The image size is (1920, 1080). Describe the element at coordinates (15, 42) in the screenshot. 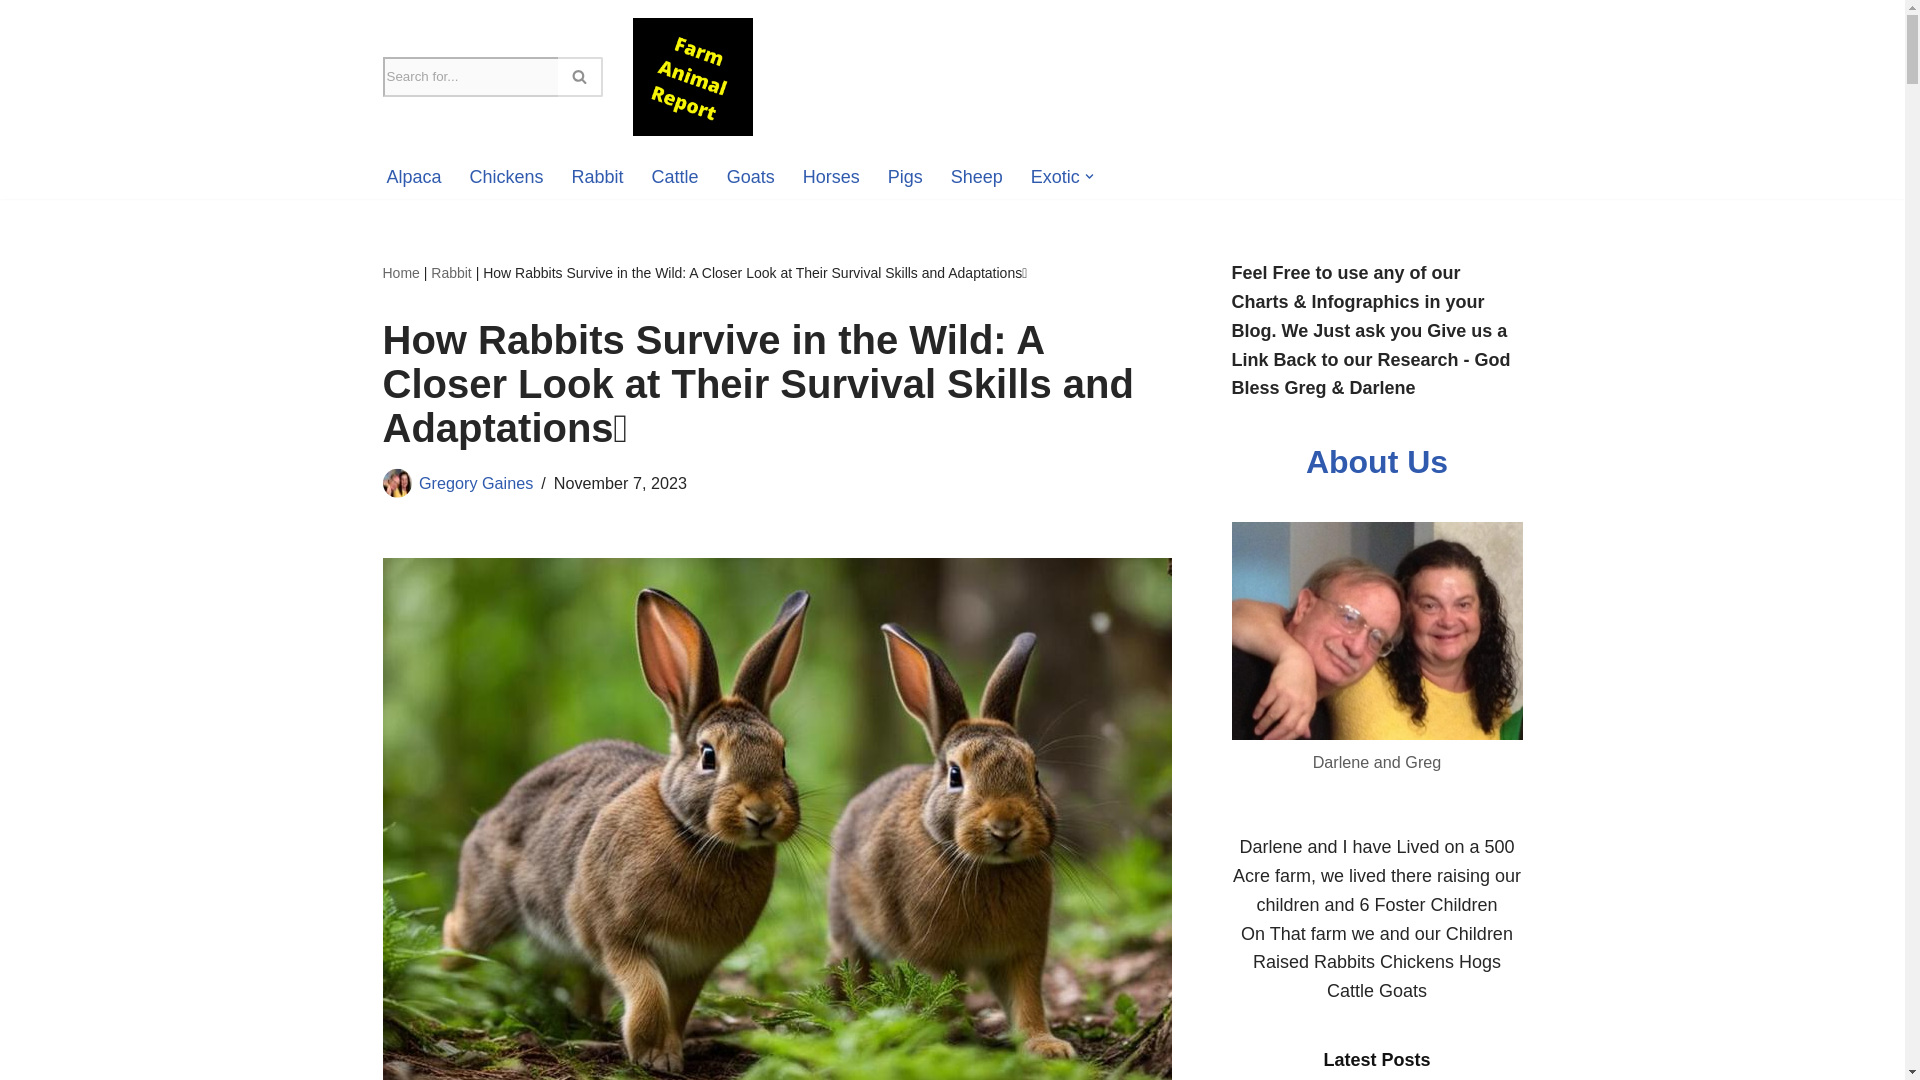

I see `Skip to content` at that location.